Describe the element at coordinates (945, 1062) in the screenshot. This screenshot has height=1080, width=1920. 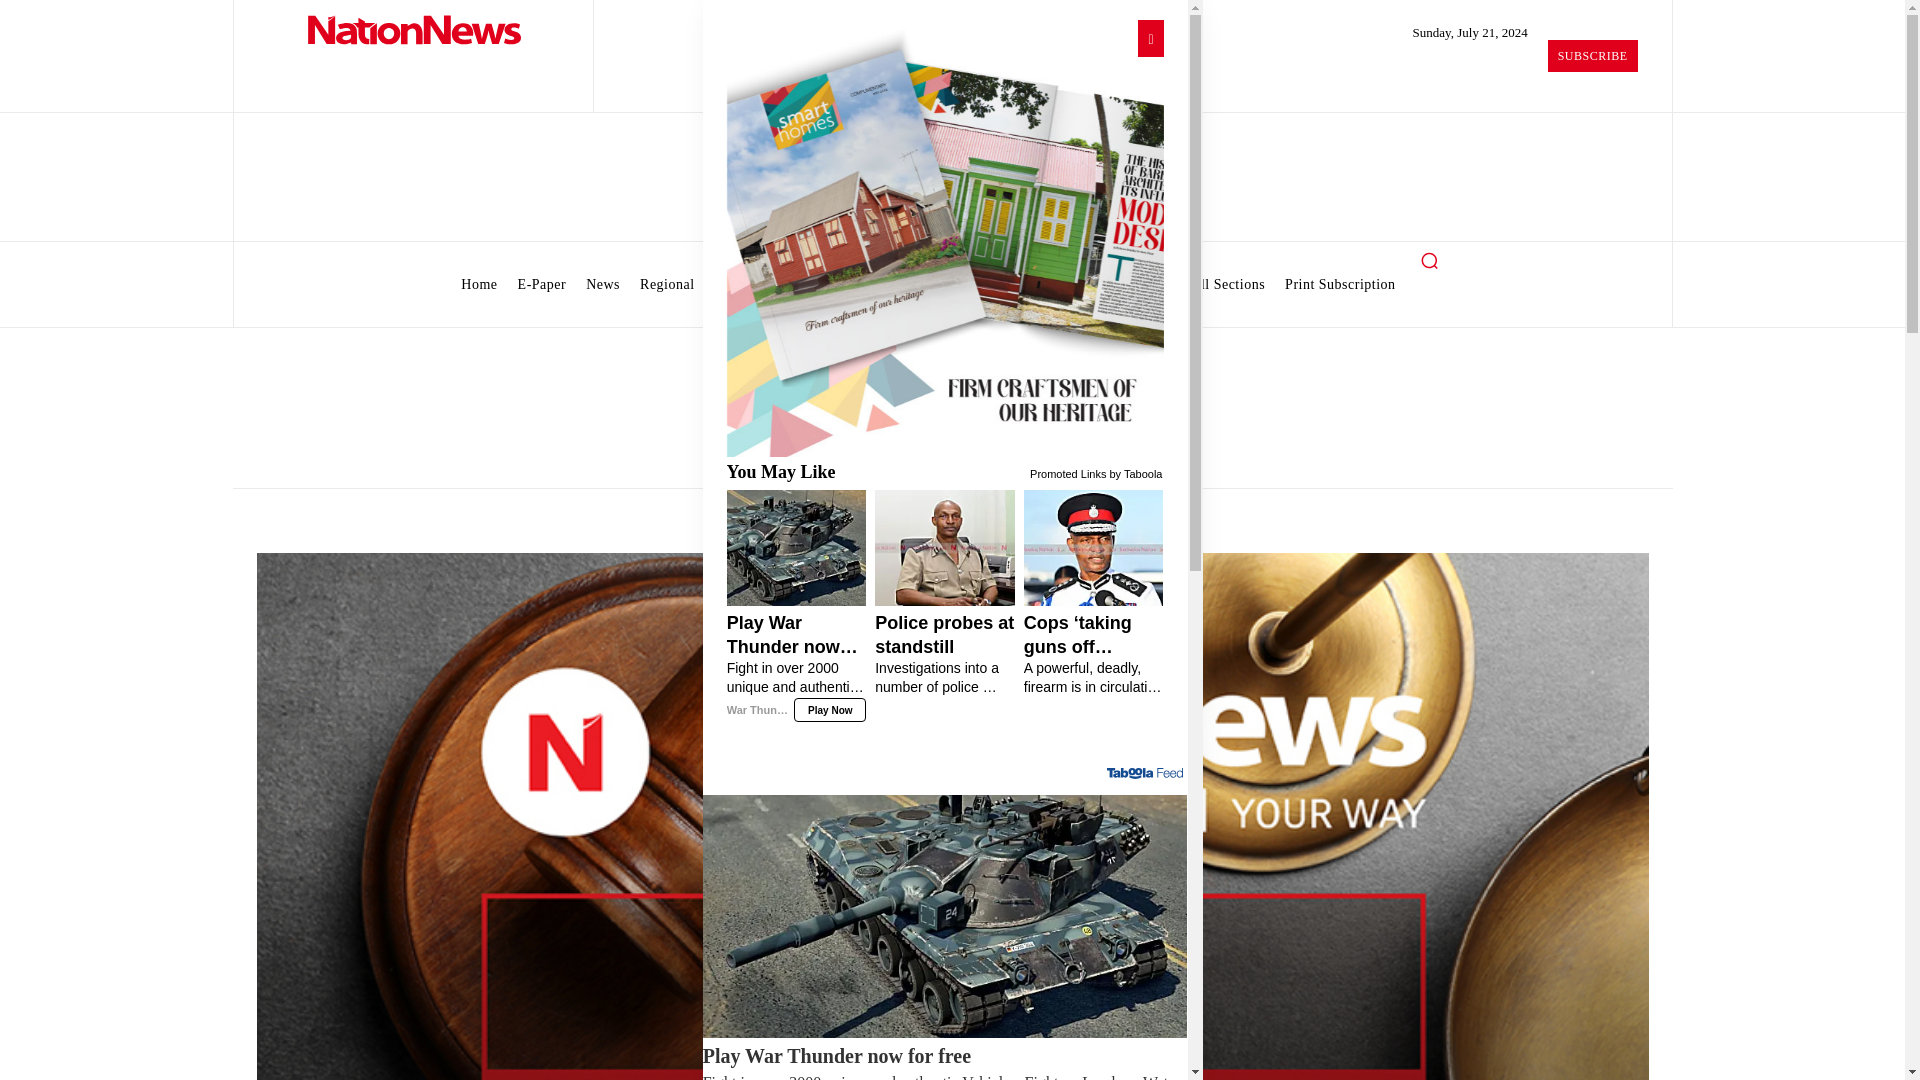
I see `Play War Thunder now for free` at that location.